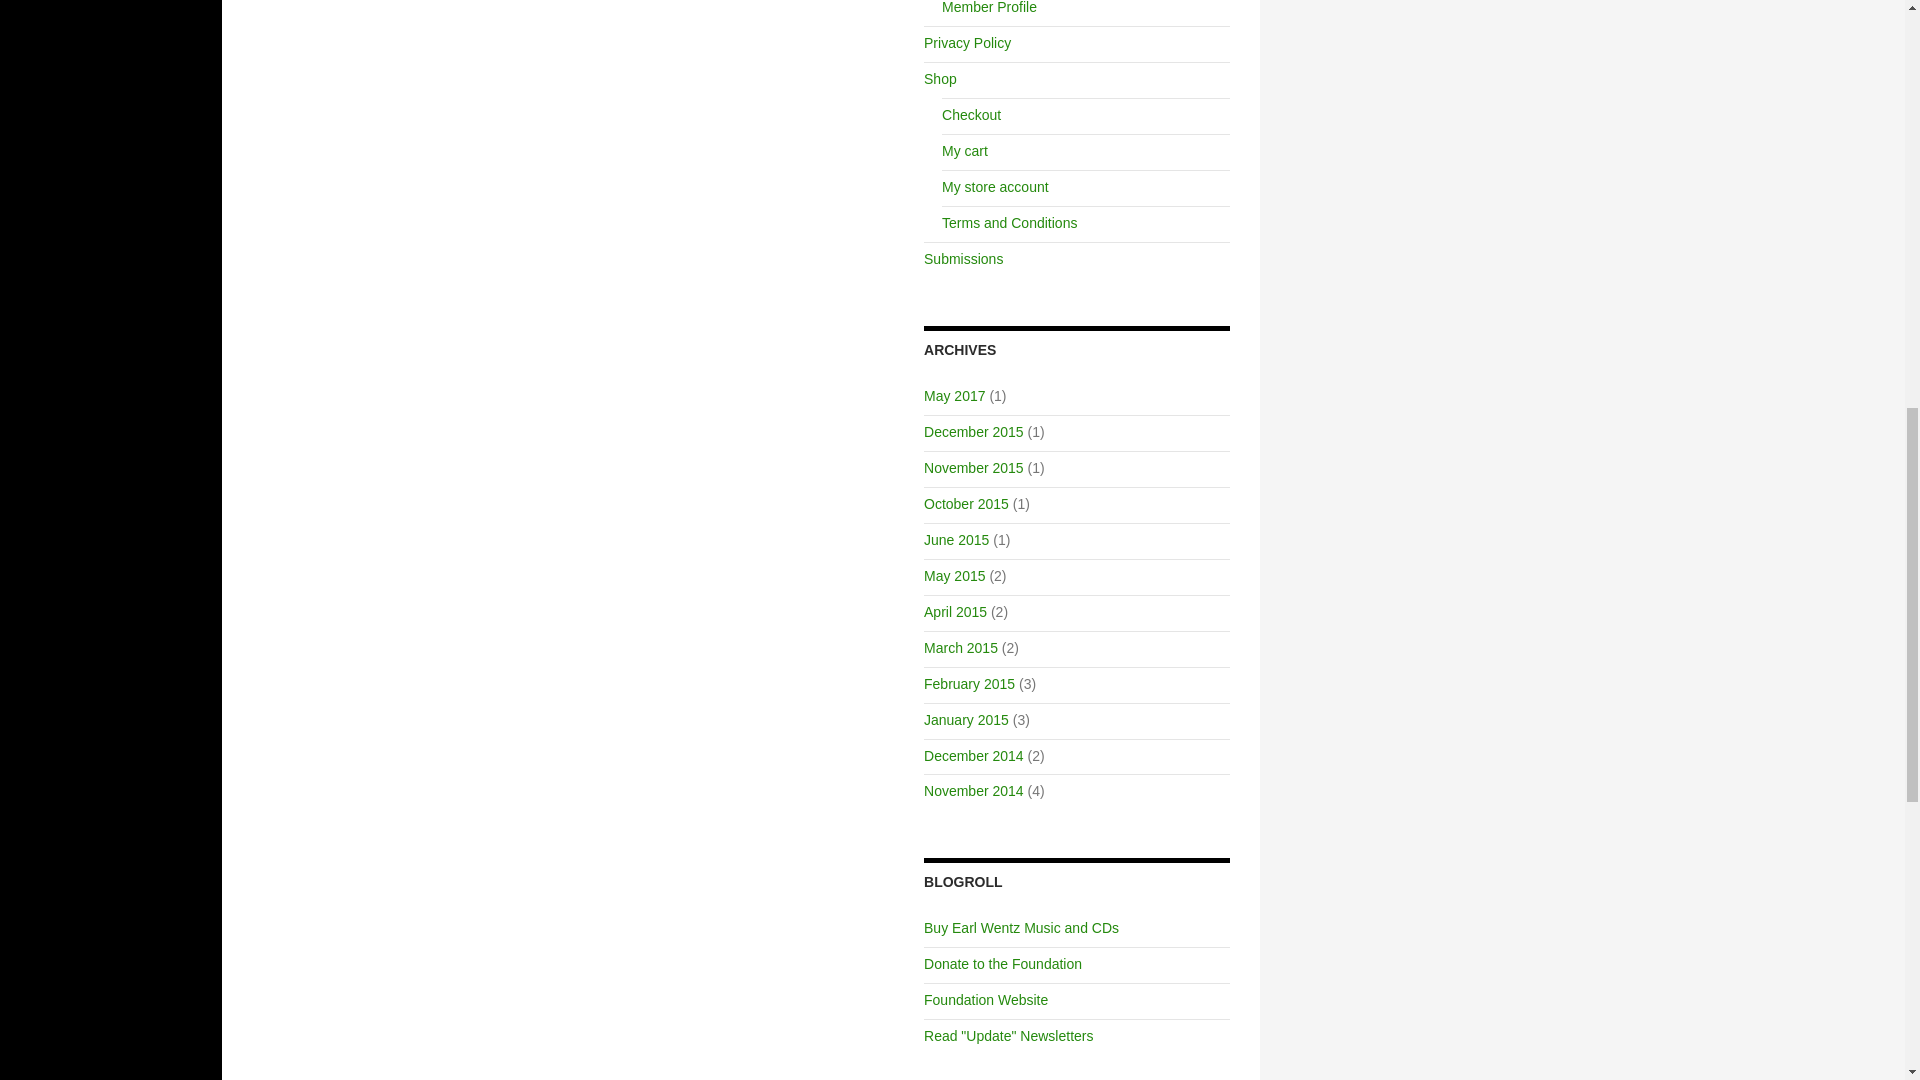  Describe the element at coordinates (966, 503) in the screenshot. I see `October 2015` at that location.